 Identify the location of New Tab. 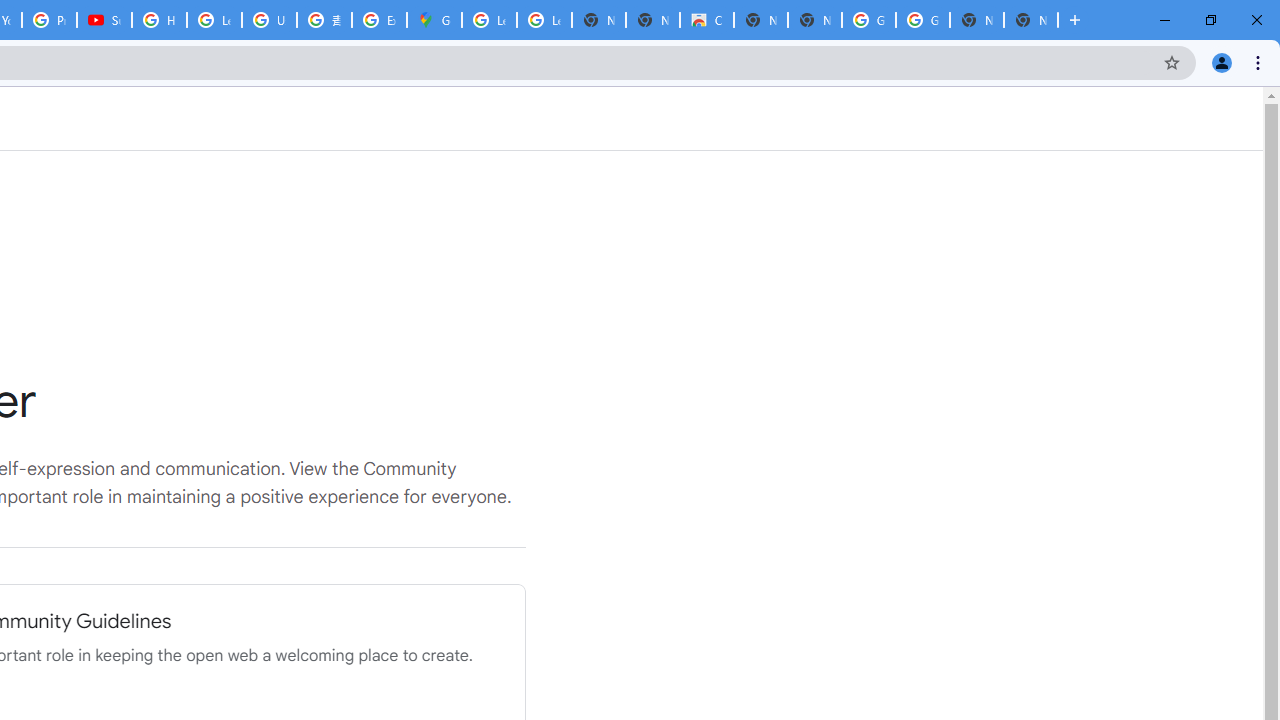
(1030, 20).